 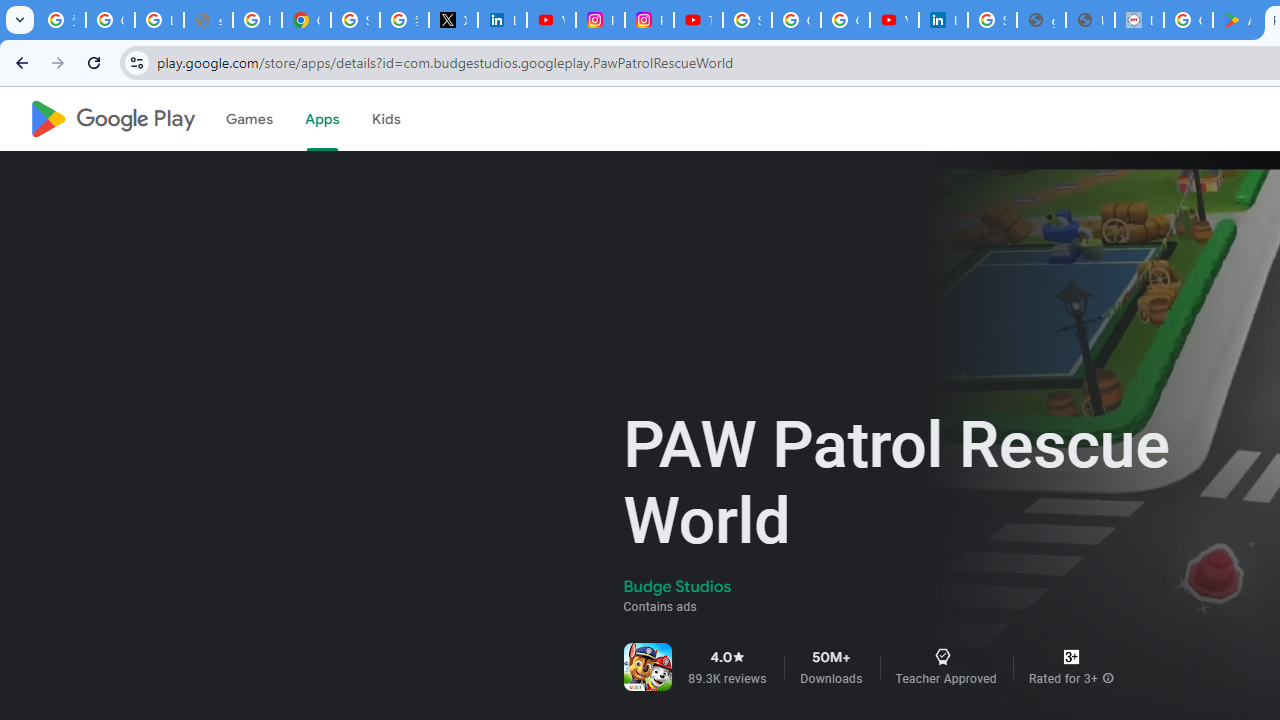 I want to click on Apps, so click(x=322, y=119).